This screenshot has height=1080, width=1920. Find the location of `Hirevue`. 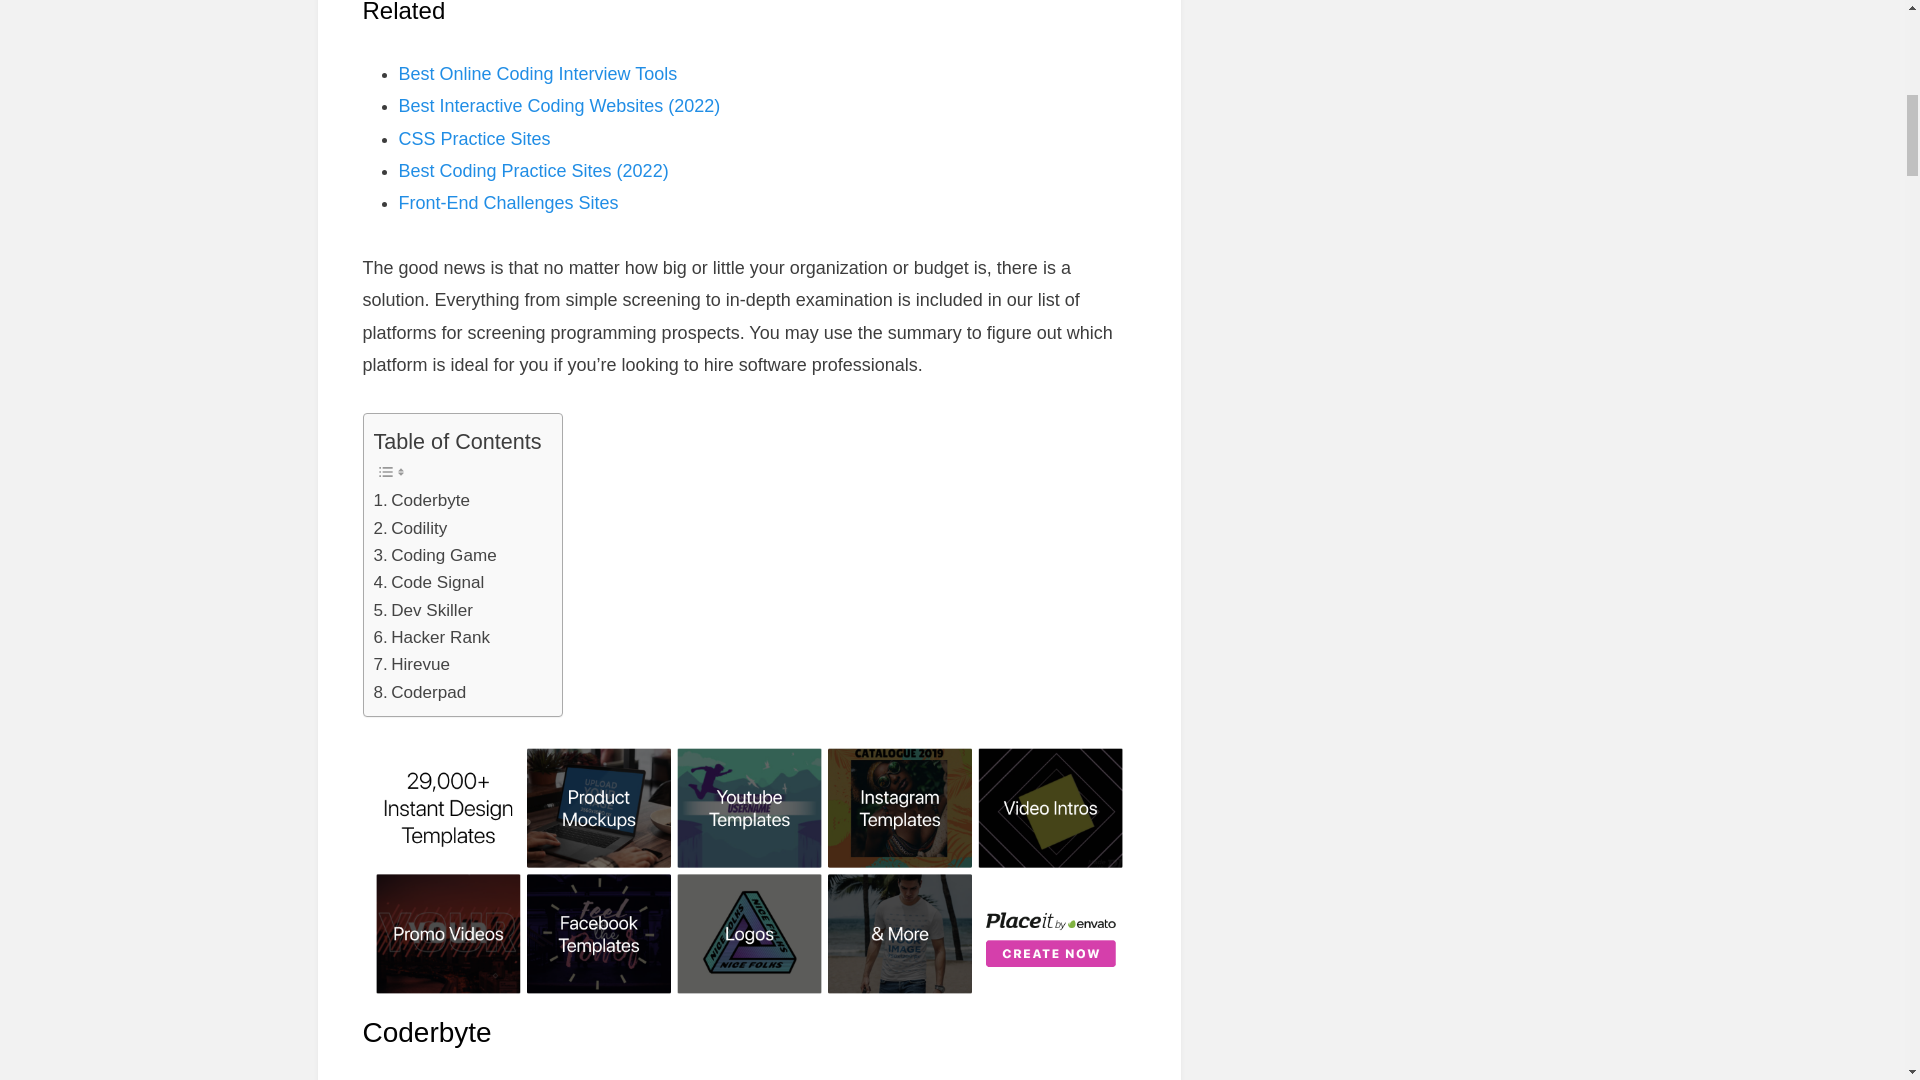

Hirevue is located at coordinates (412, 664).